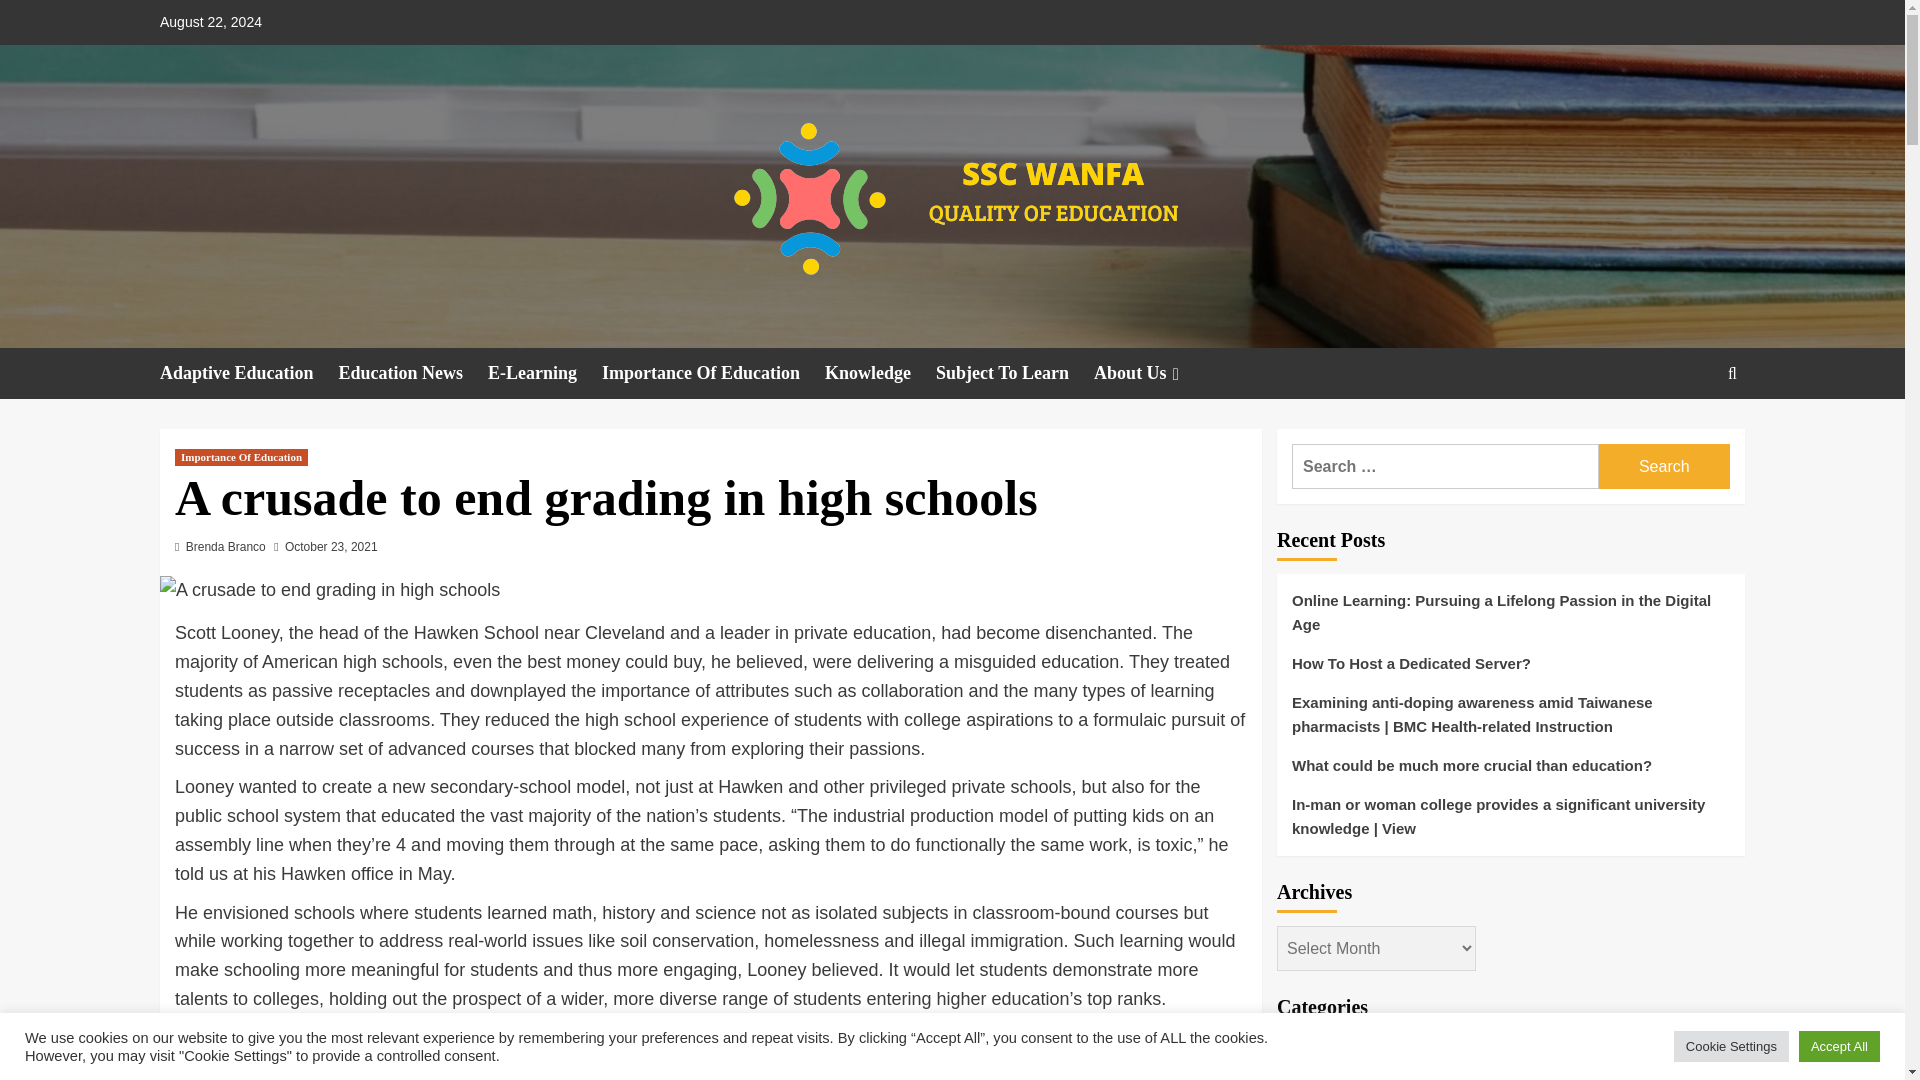 The width and height of the screenshot is (1920, 1080). Describe the element at coordinates (1664, 466) in the screenshot. I see `Search` at that location.